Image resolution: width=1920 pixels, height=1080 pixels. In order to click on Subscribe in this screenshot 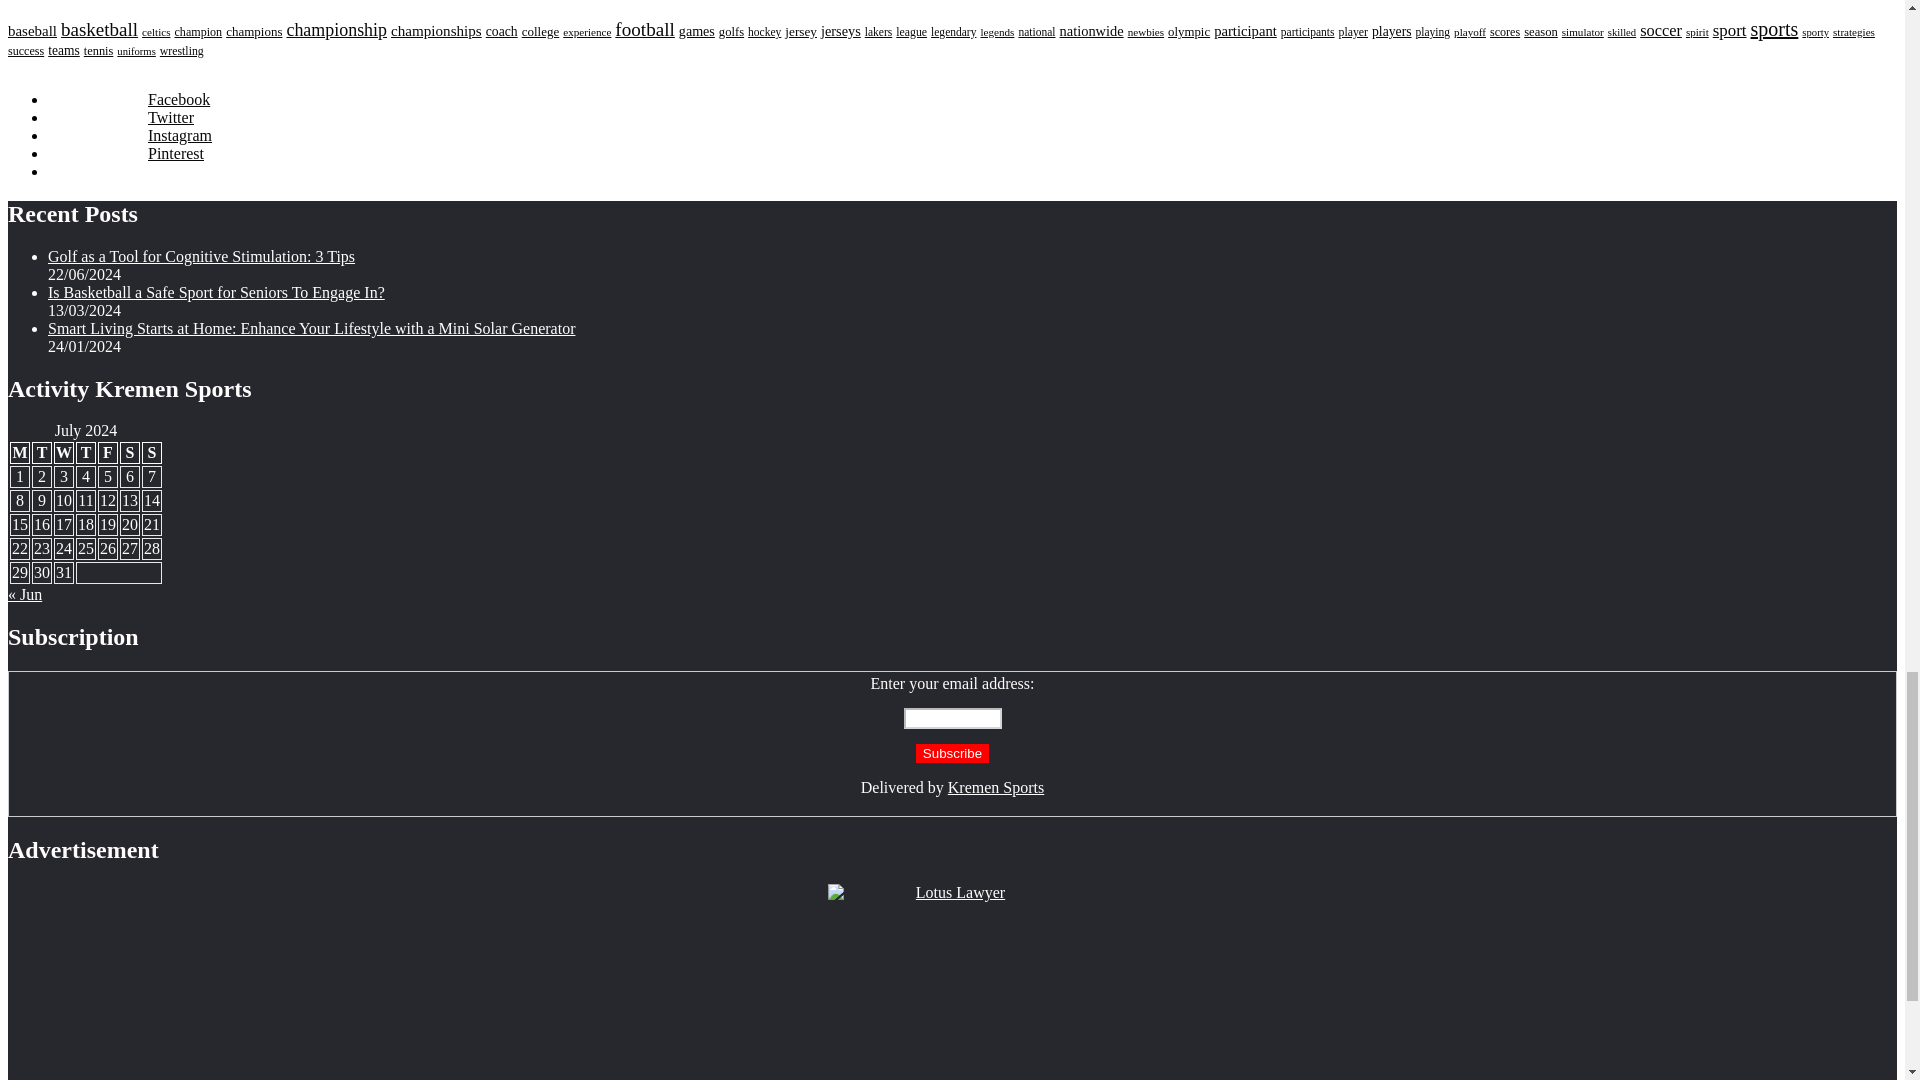, I will do `click(952, 753)`.